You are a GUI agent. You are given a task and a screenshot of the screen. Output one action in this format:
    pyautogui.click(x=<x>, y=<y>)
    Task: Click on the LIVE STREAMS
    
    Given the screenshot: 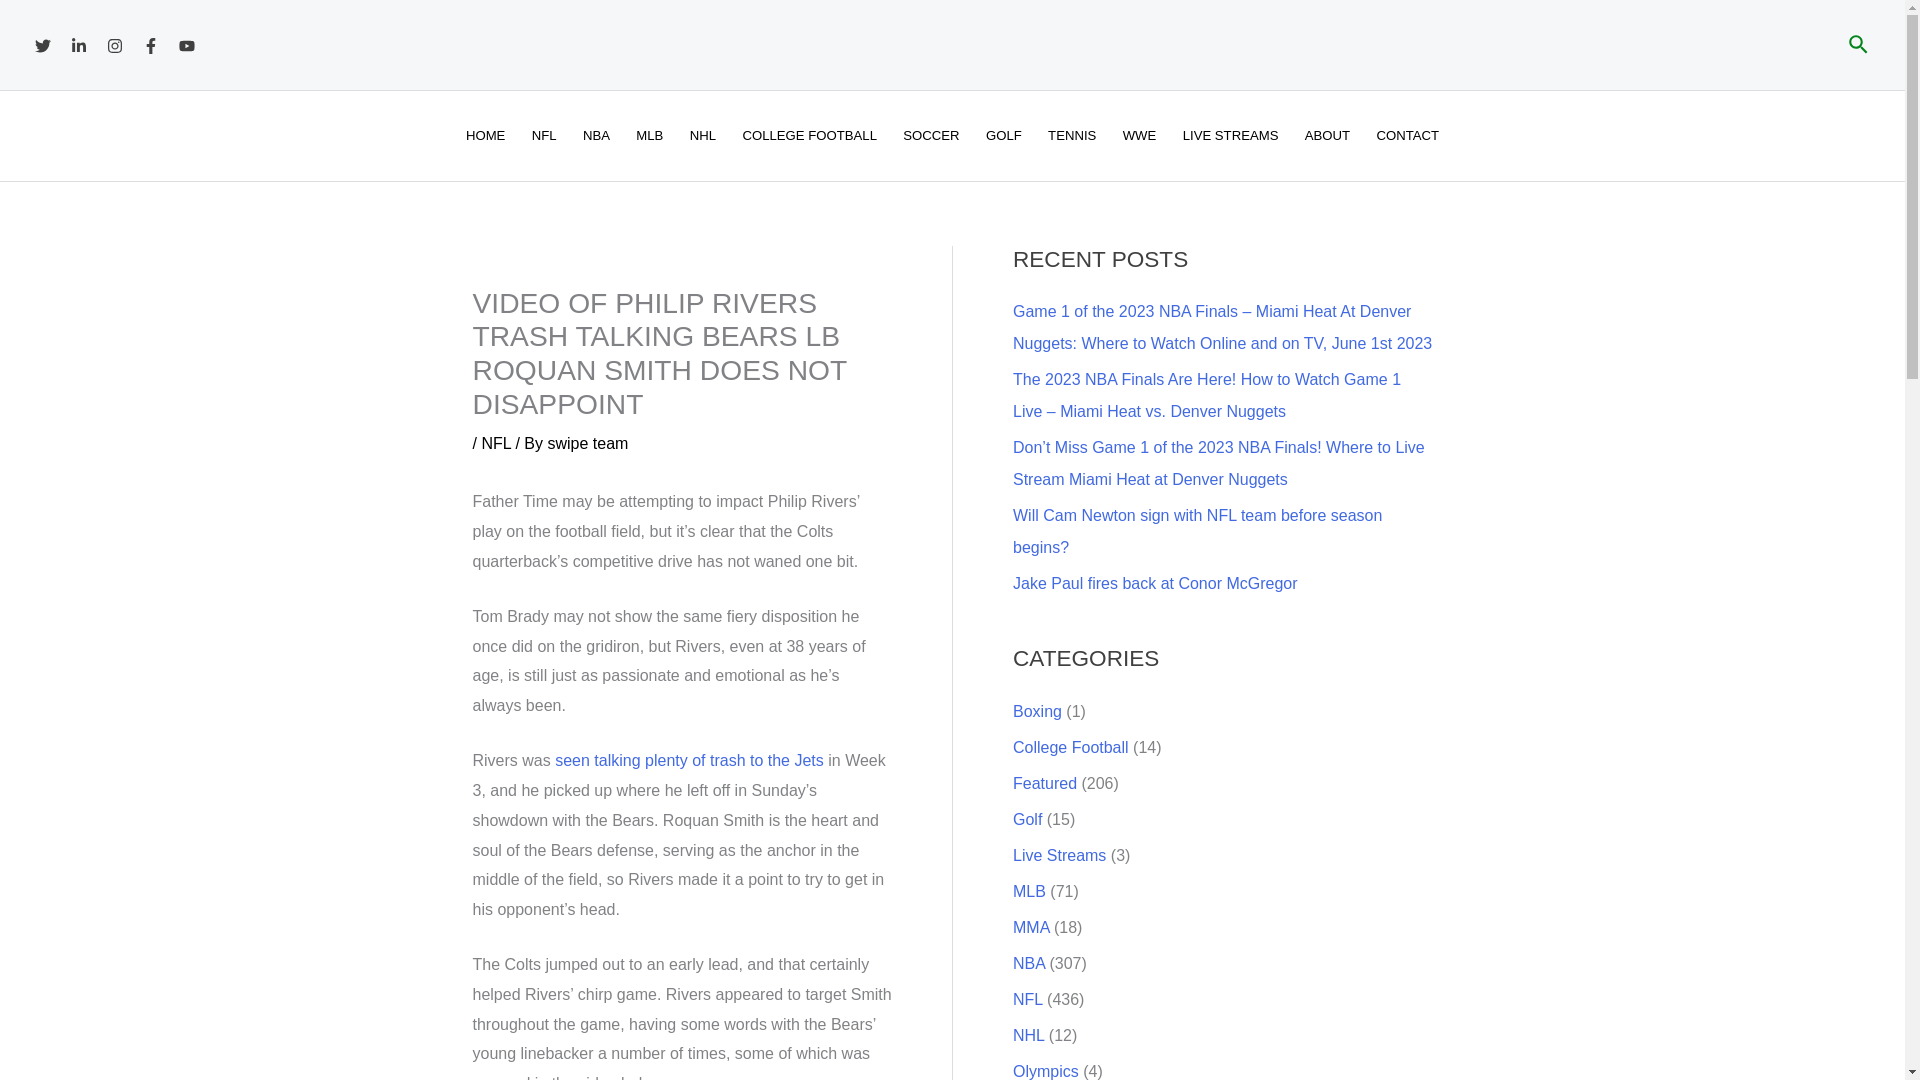 What is the action you would take?
    pyautogui.click(x=1230, y=136)
    